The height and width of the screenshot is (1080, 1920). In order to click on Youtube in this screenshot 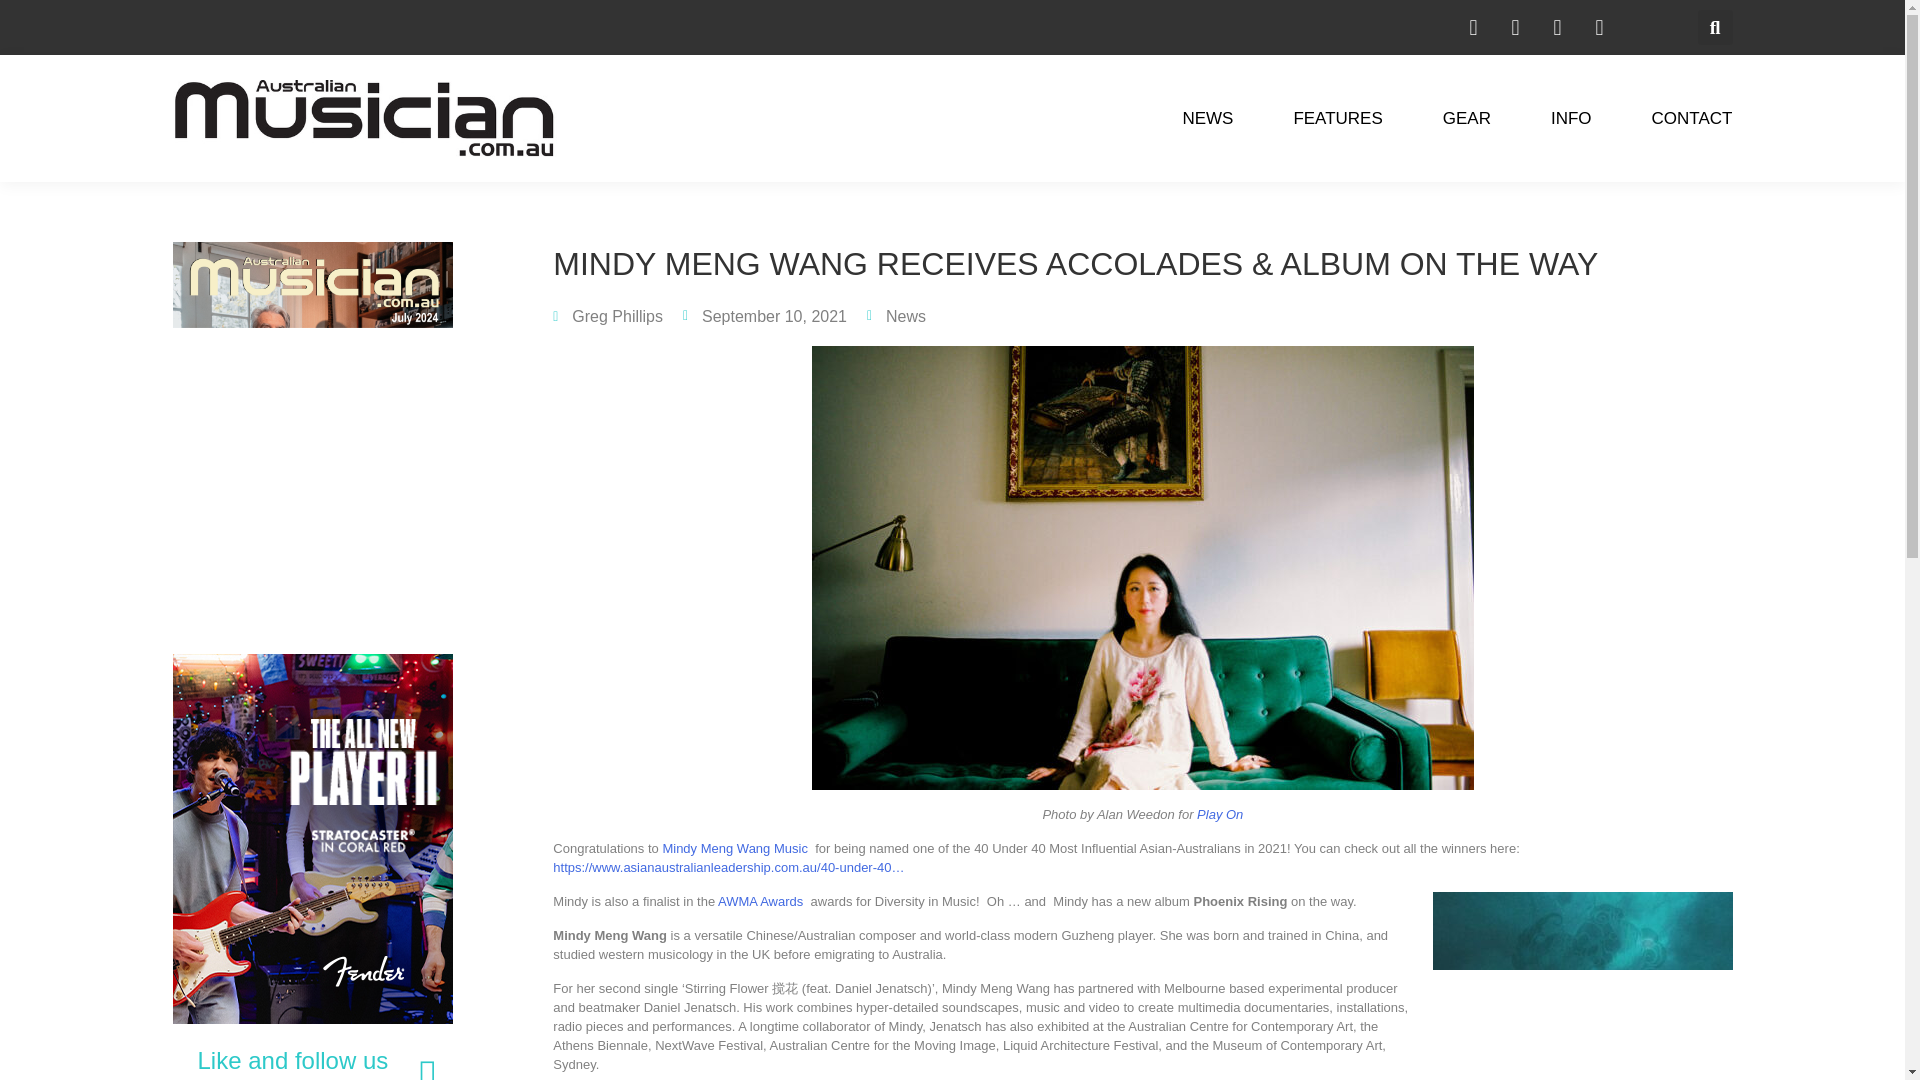, I will do `click(1598, 26)`.